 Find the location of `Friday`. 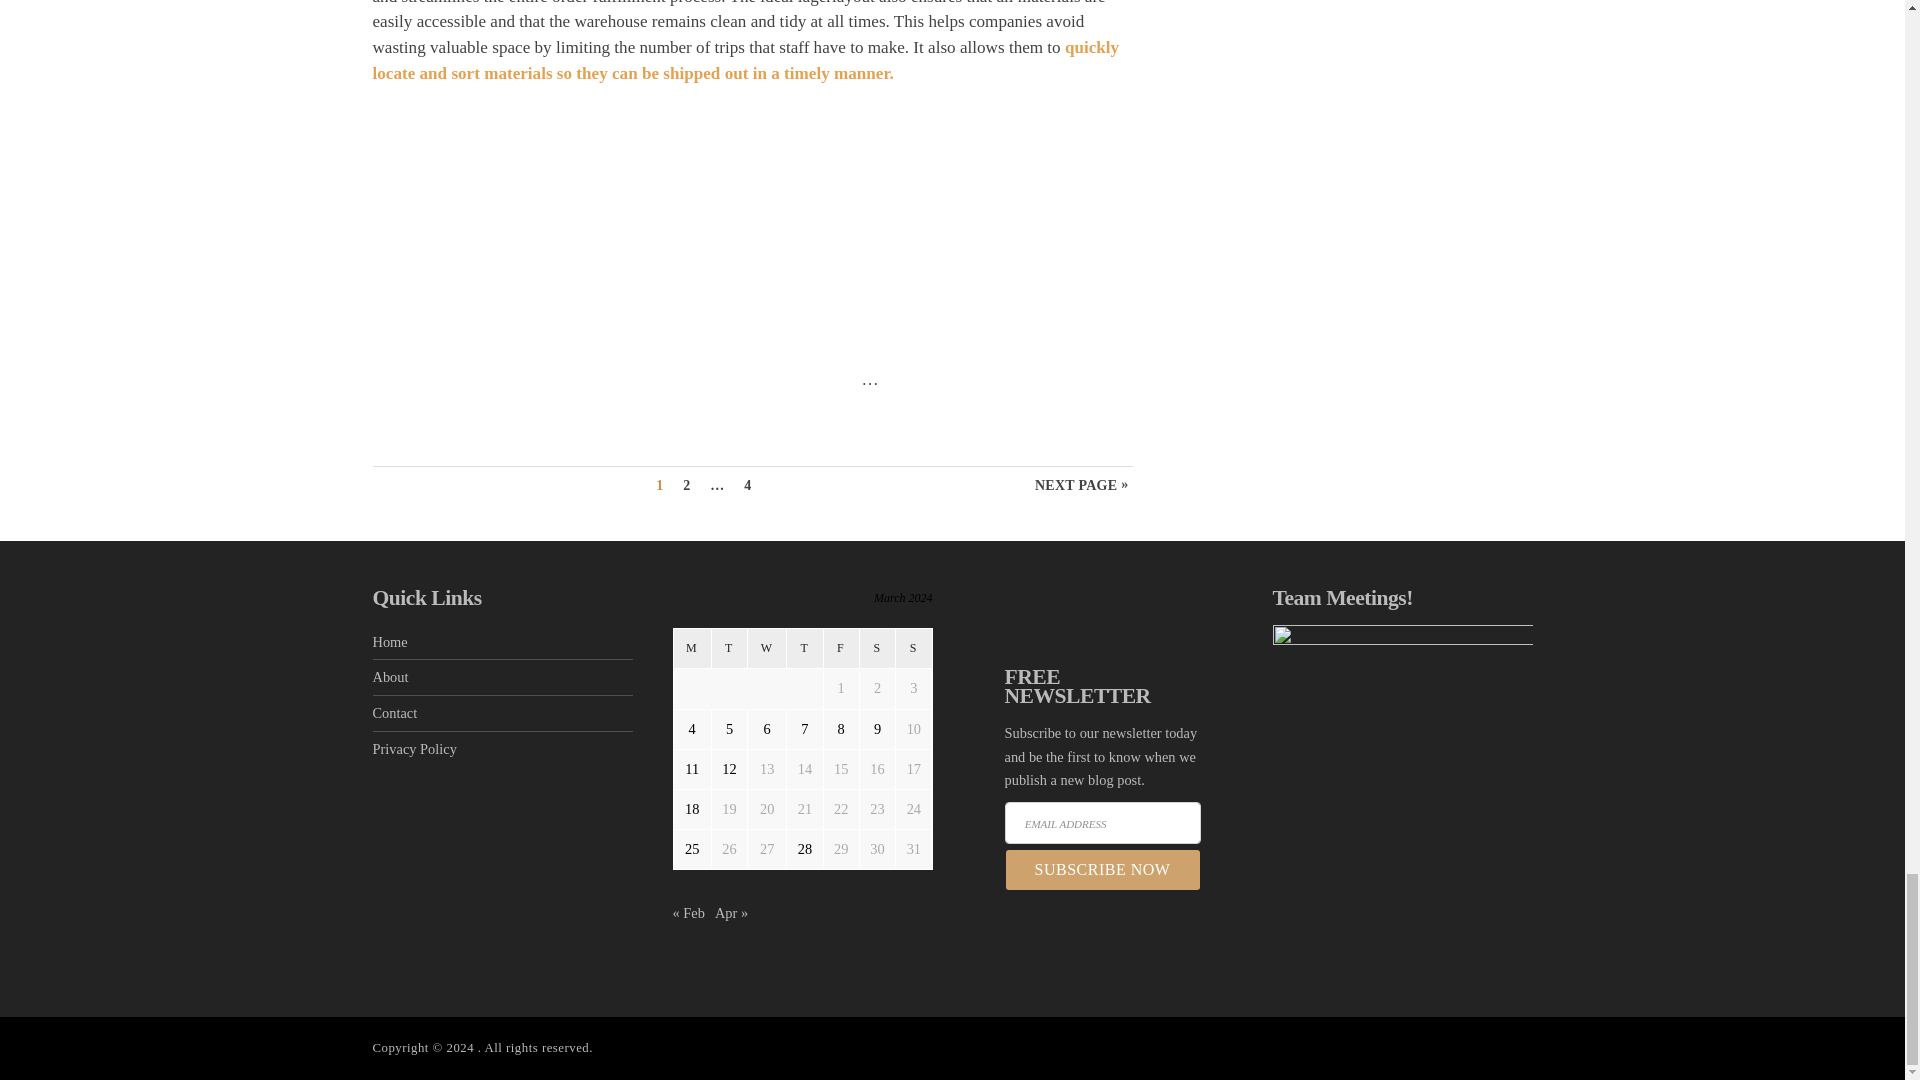

Friday is located at coordinates (840, 648).